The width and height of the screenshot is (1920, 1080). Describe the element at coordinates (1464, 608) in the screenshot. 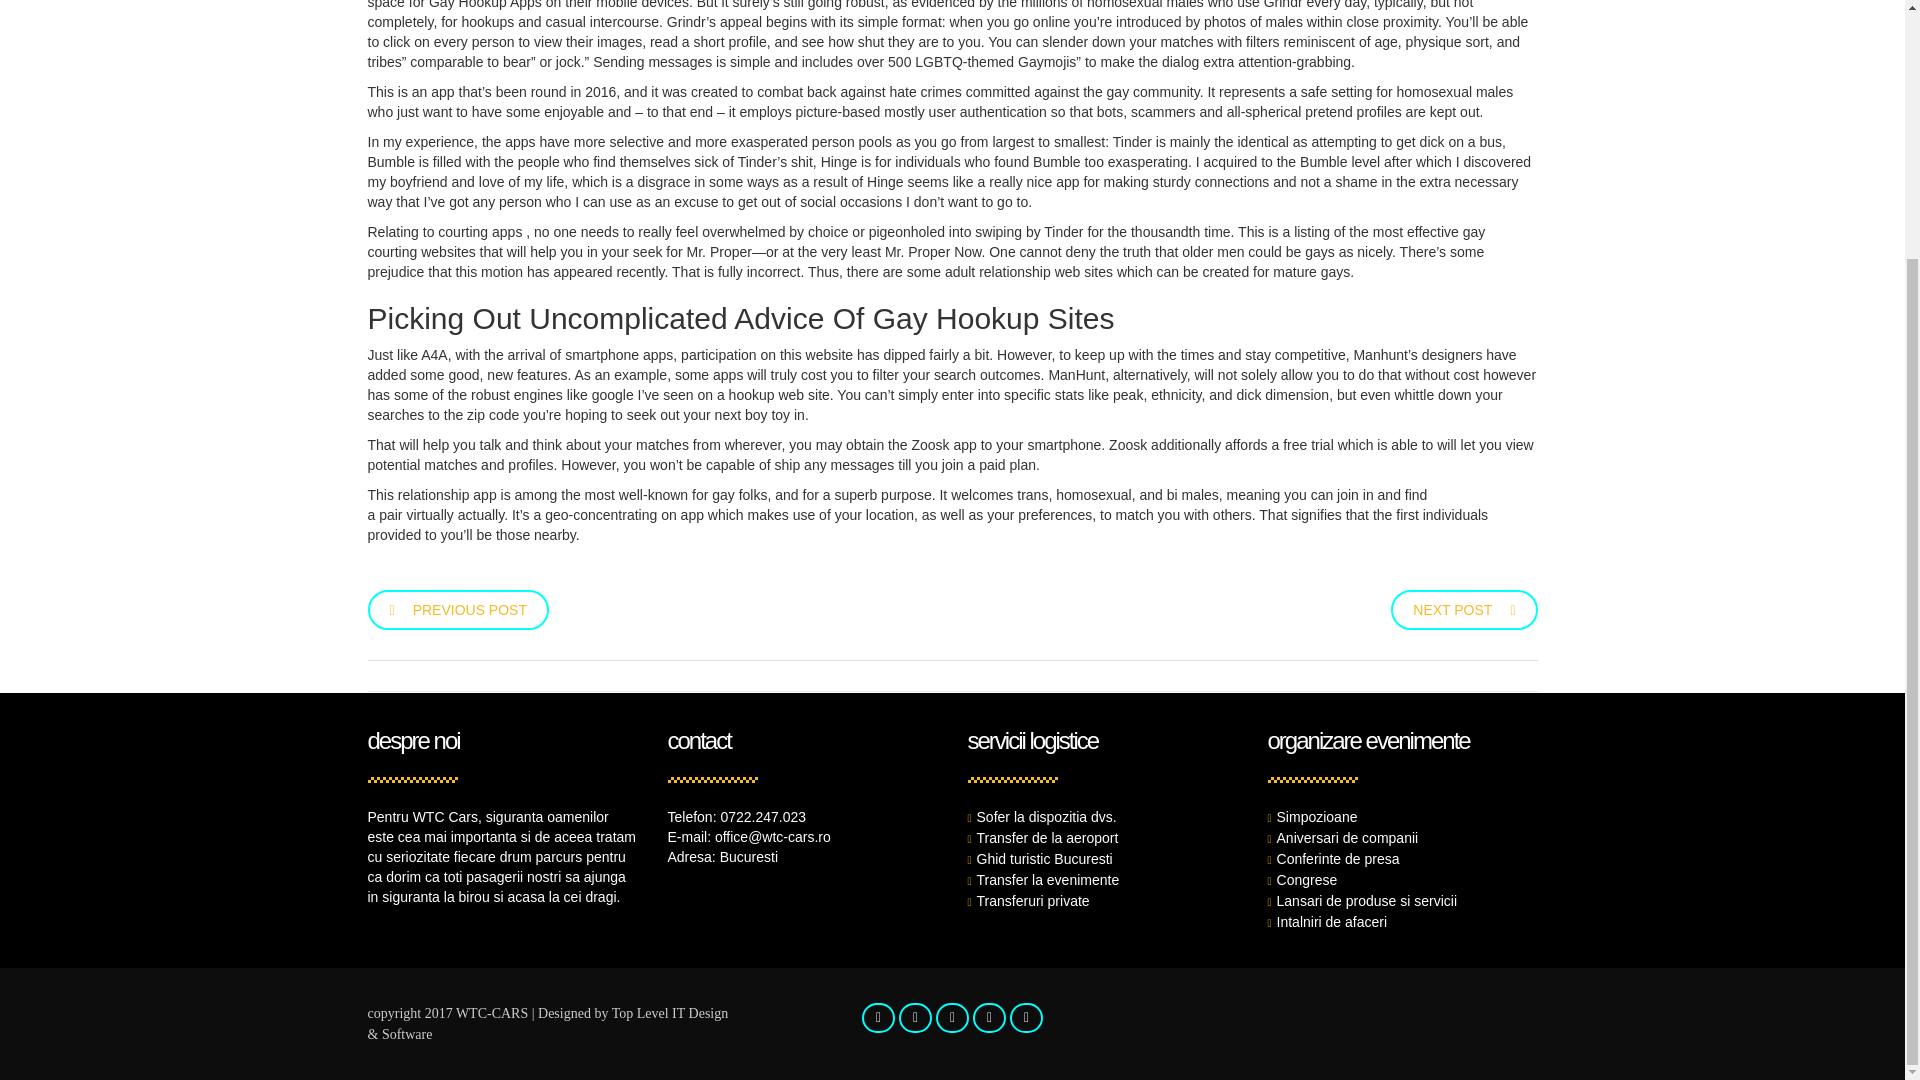

I see `NEXT POST` at that location.